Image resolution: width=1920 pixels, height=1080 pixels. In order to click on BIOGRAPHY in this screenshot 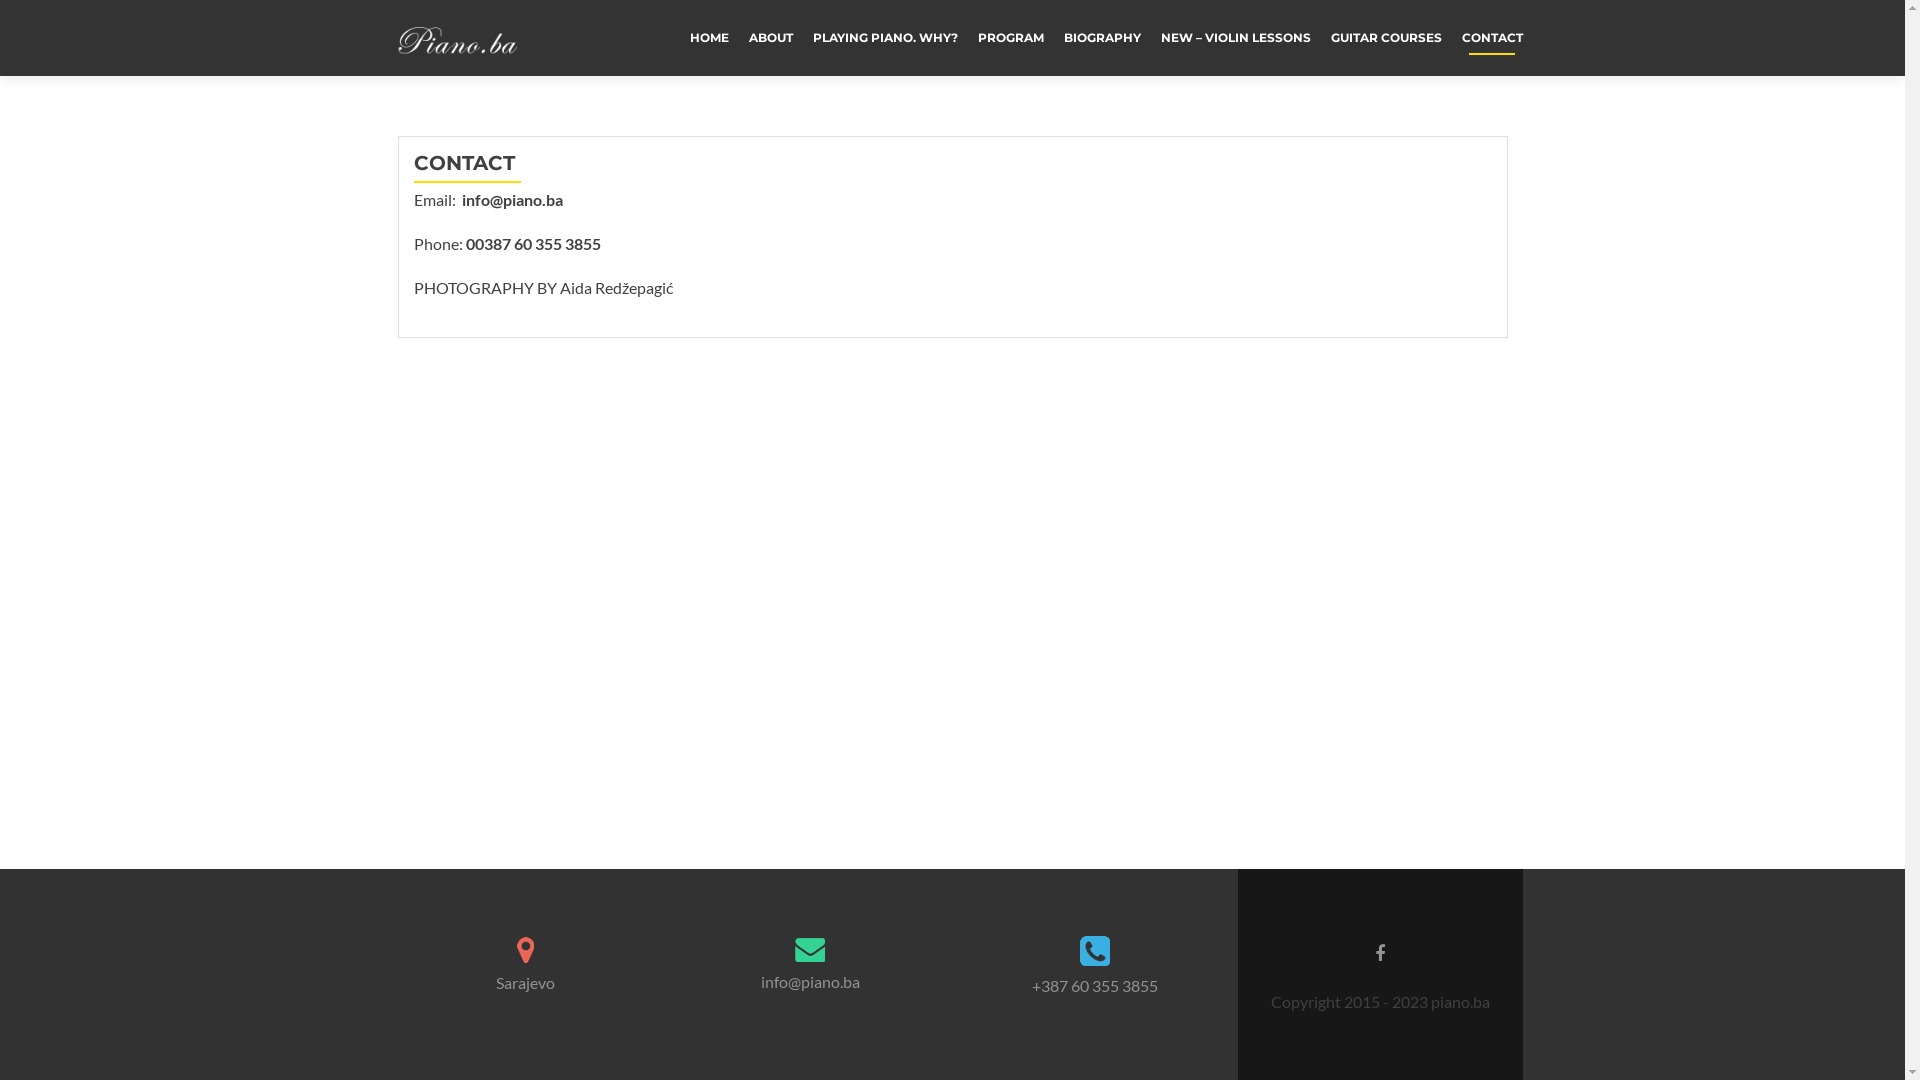, I will do `click(1102, 38)`.